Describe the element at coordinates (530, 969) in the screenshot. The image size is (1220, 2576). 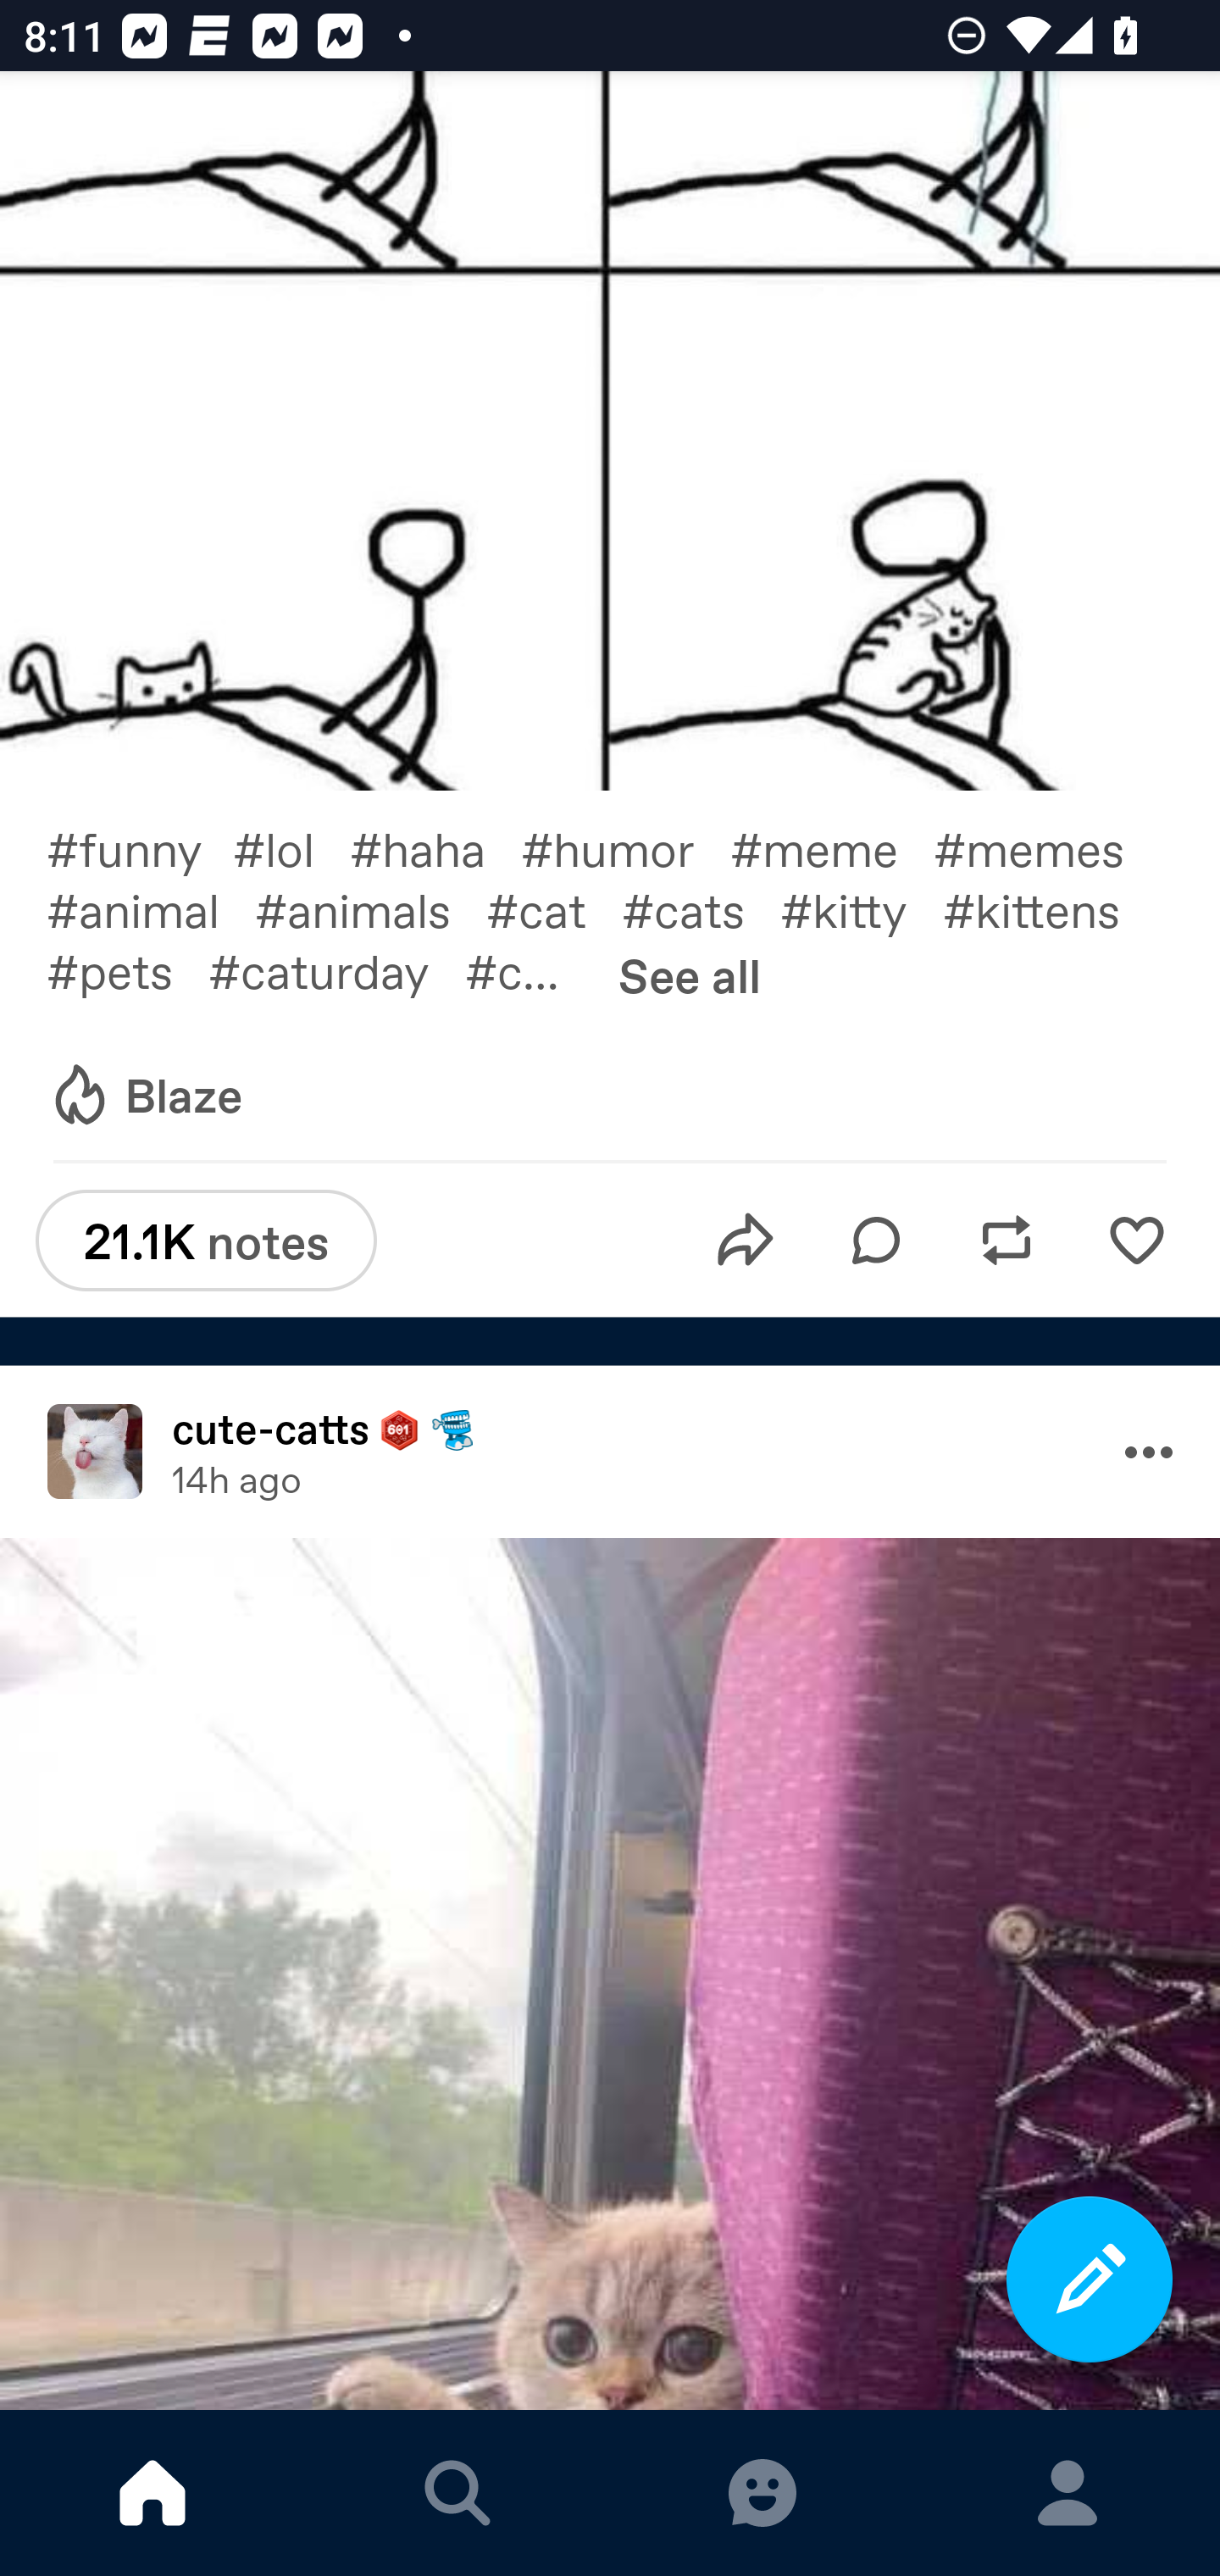
I see `#c…` at that location.